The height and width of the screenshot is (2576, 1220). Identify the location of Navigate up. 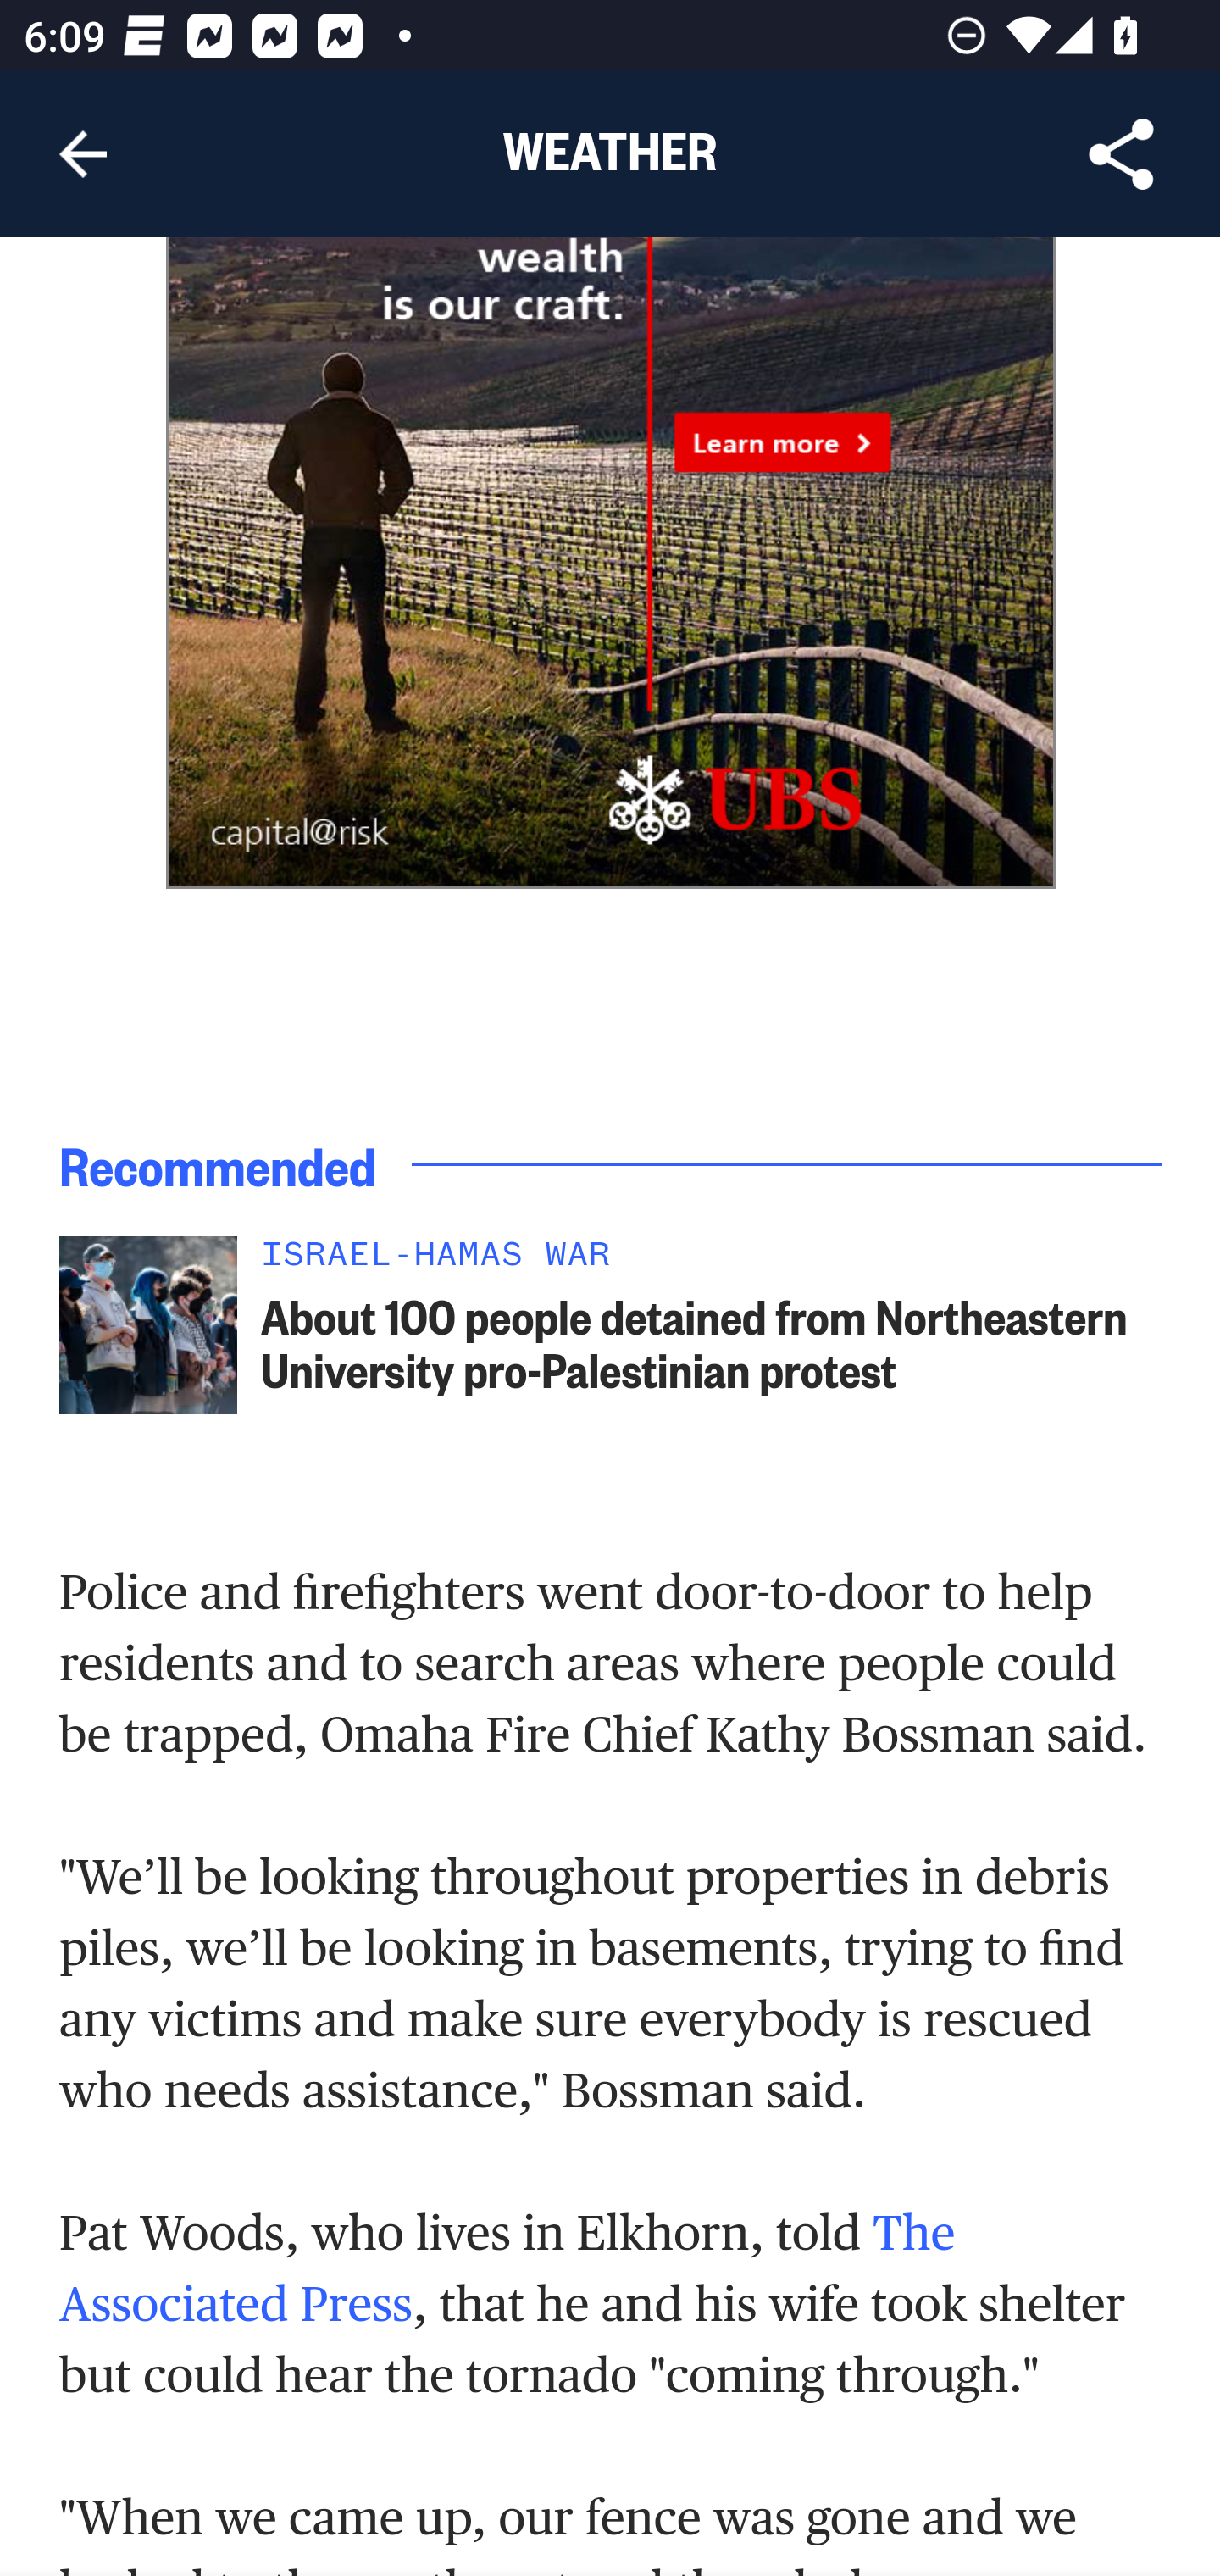
(83, 154).